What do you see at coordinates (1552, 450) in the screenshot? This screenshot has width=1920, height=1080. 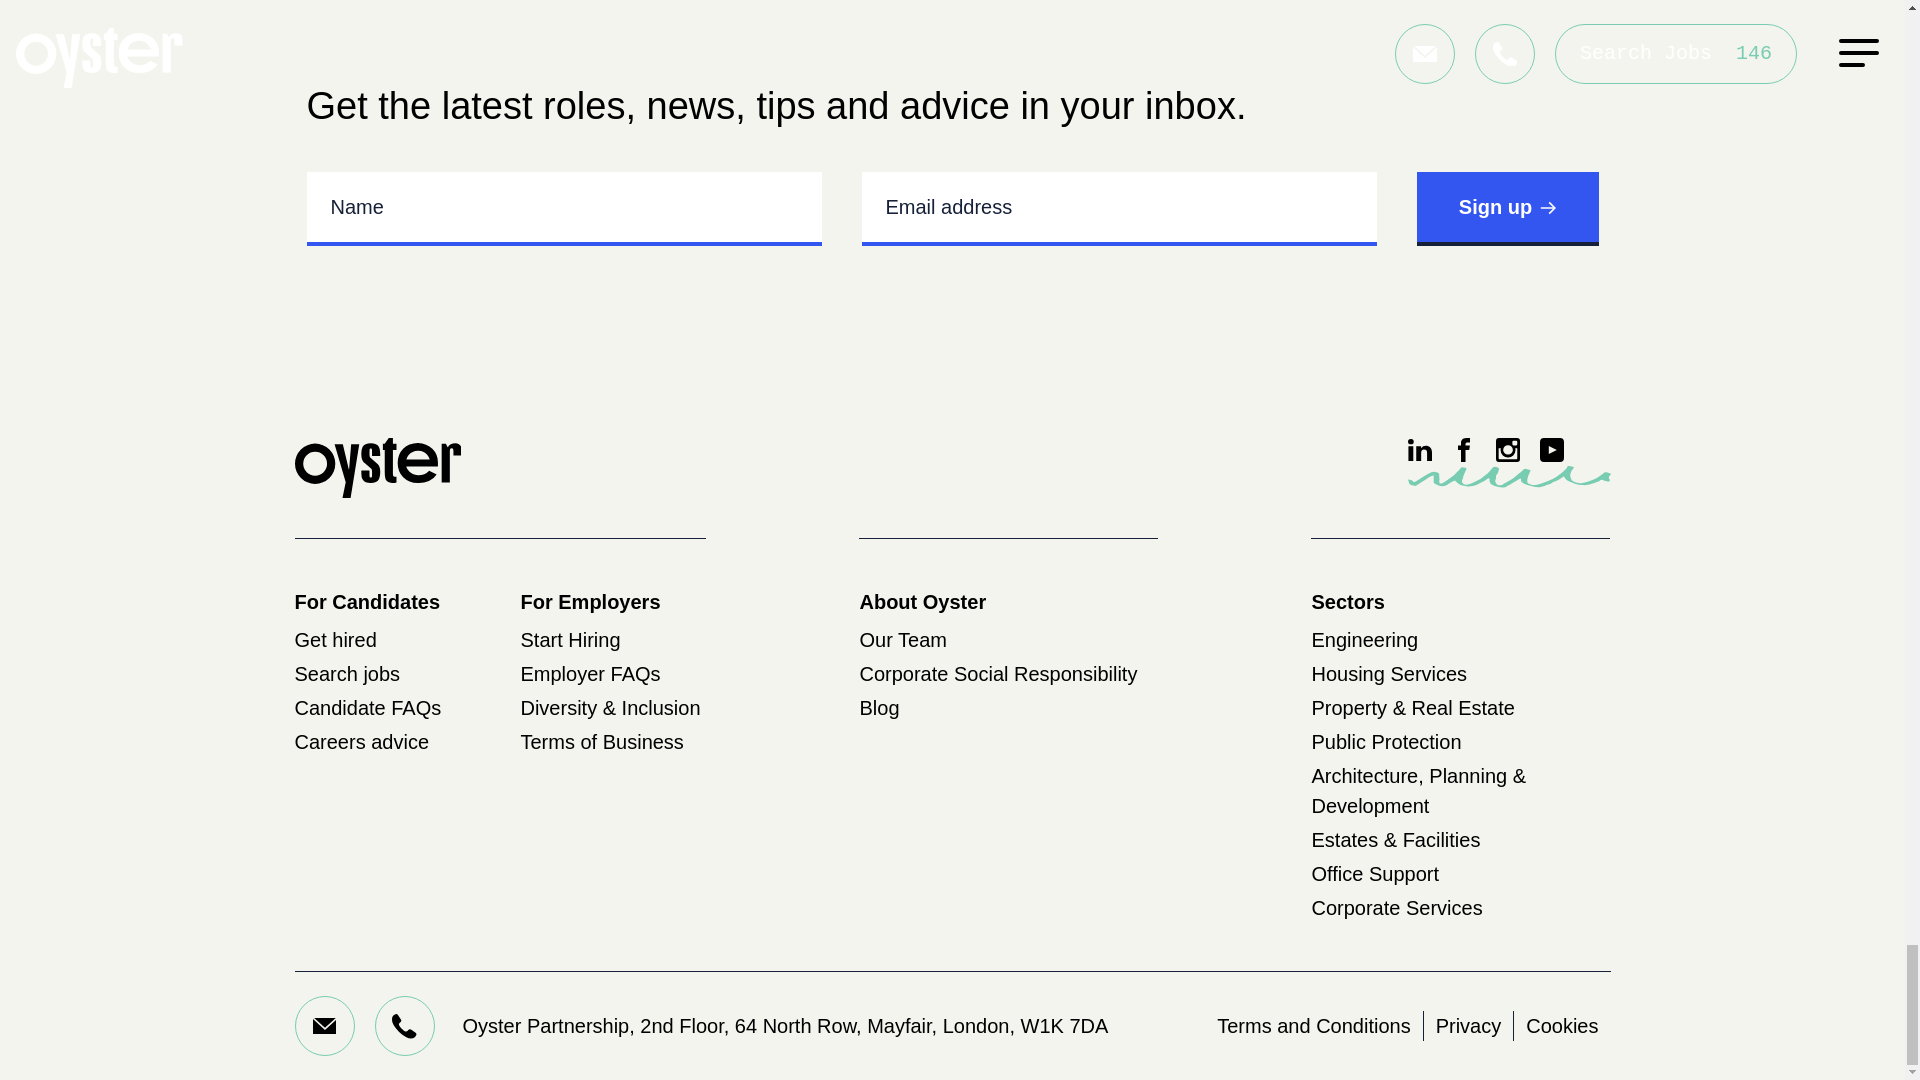 I see `Find us on Youtube` at bounding box center [1552, 450].